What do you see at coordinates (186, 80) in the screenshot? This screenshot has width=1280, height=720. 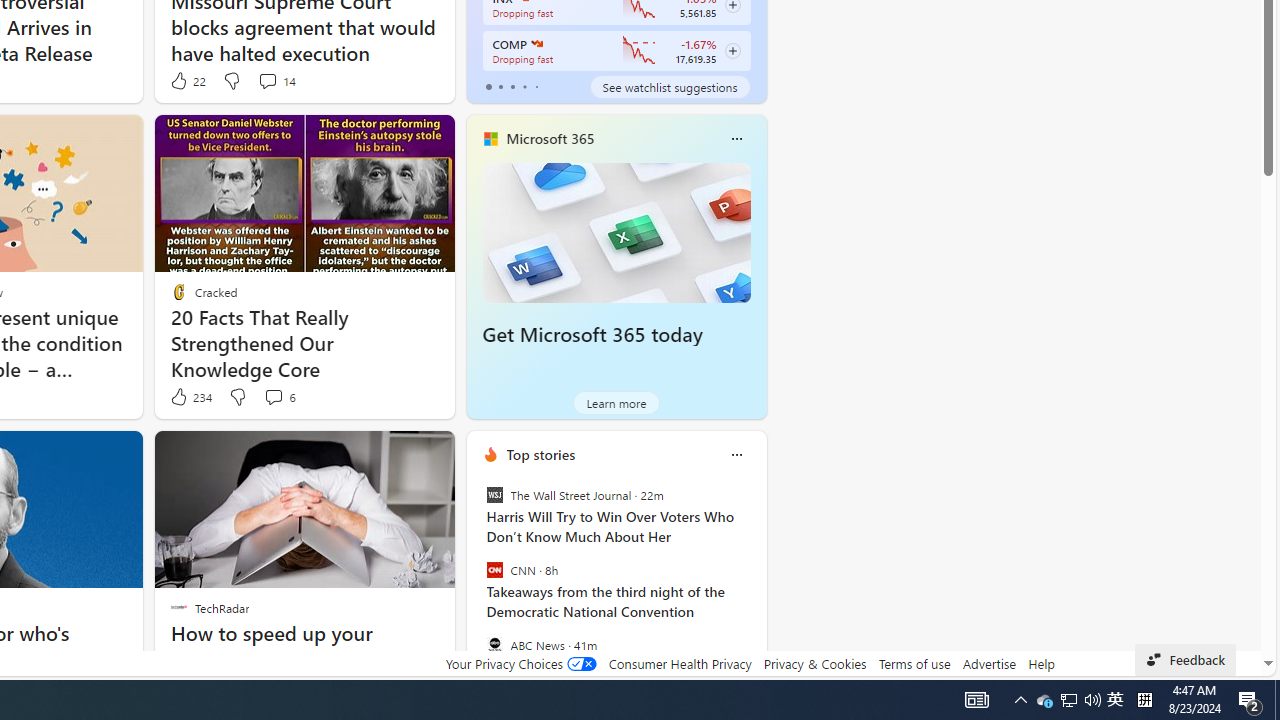 I see `22 Like` at bounding box center [186, 80].